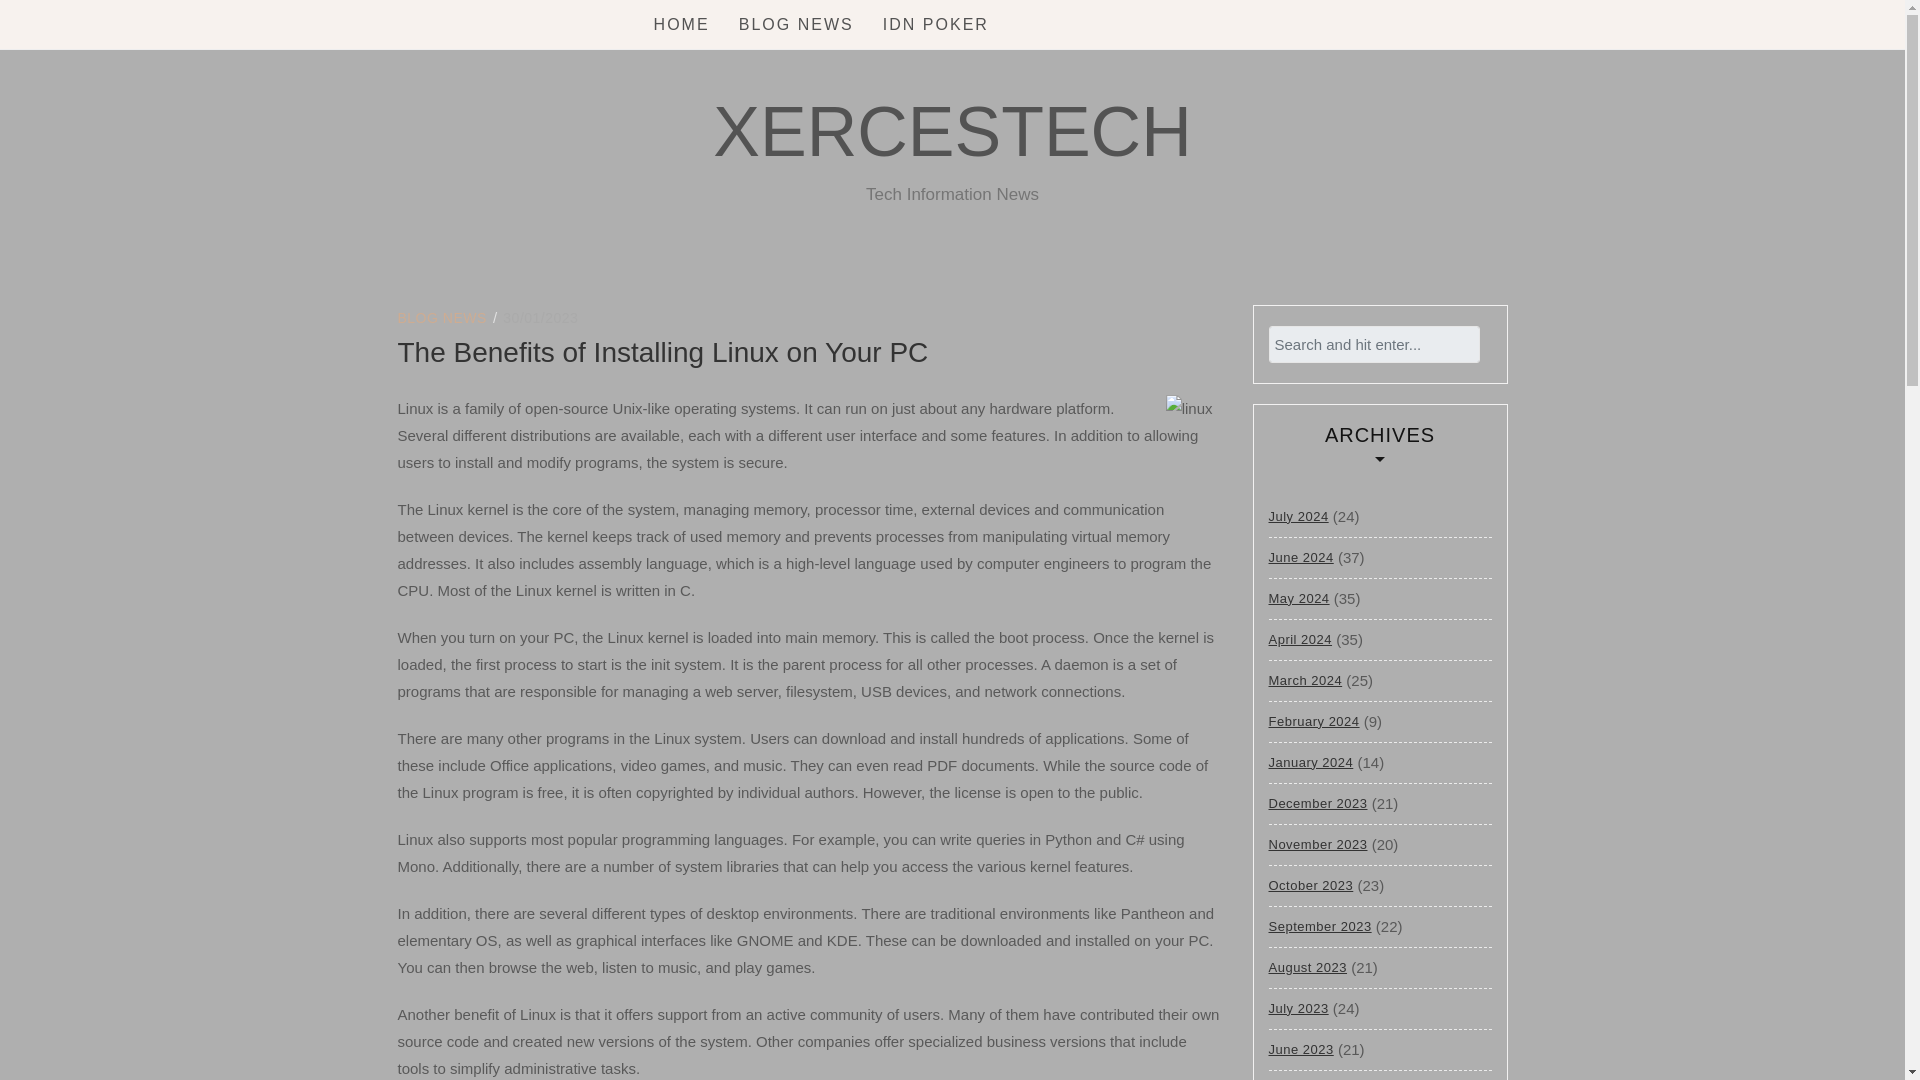 The width and height of the screenshot is (1920, 1080). What do you see at coordinates (1310, 761) in the screenshot?
I see `January 2024` at bounding box center [1310, 761].